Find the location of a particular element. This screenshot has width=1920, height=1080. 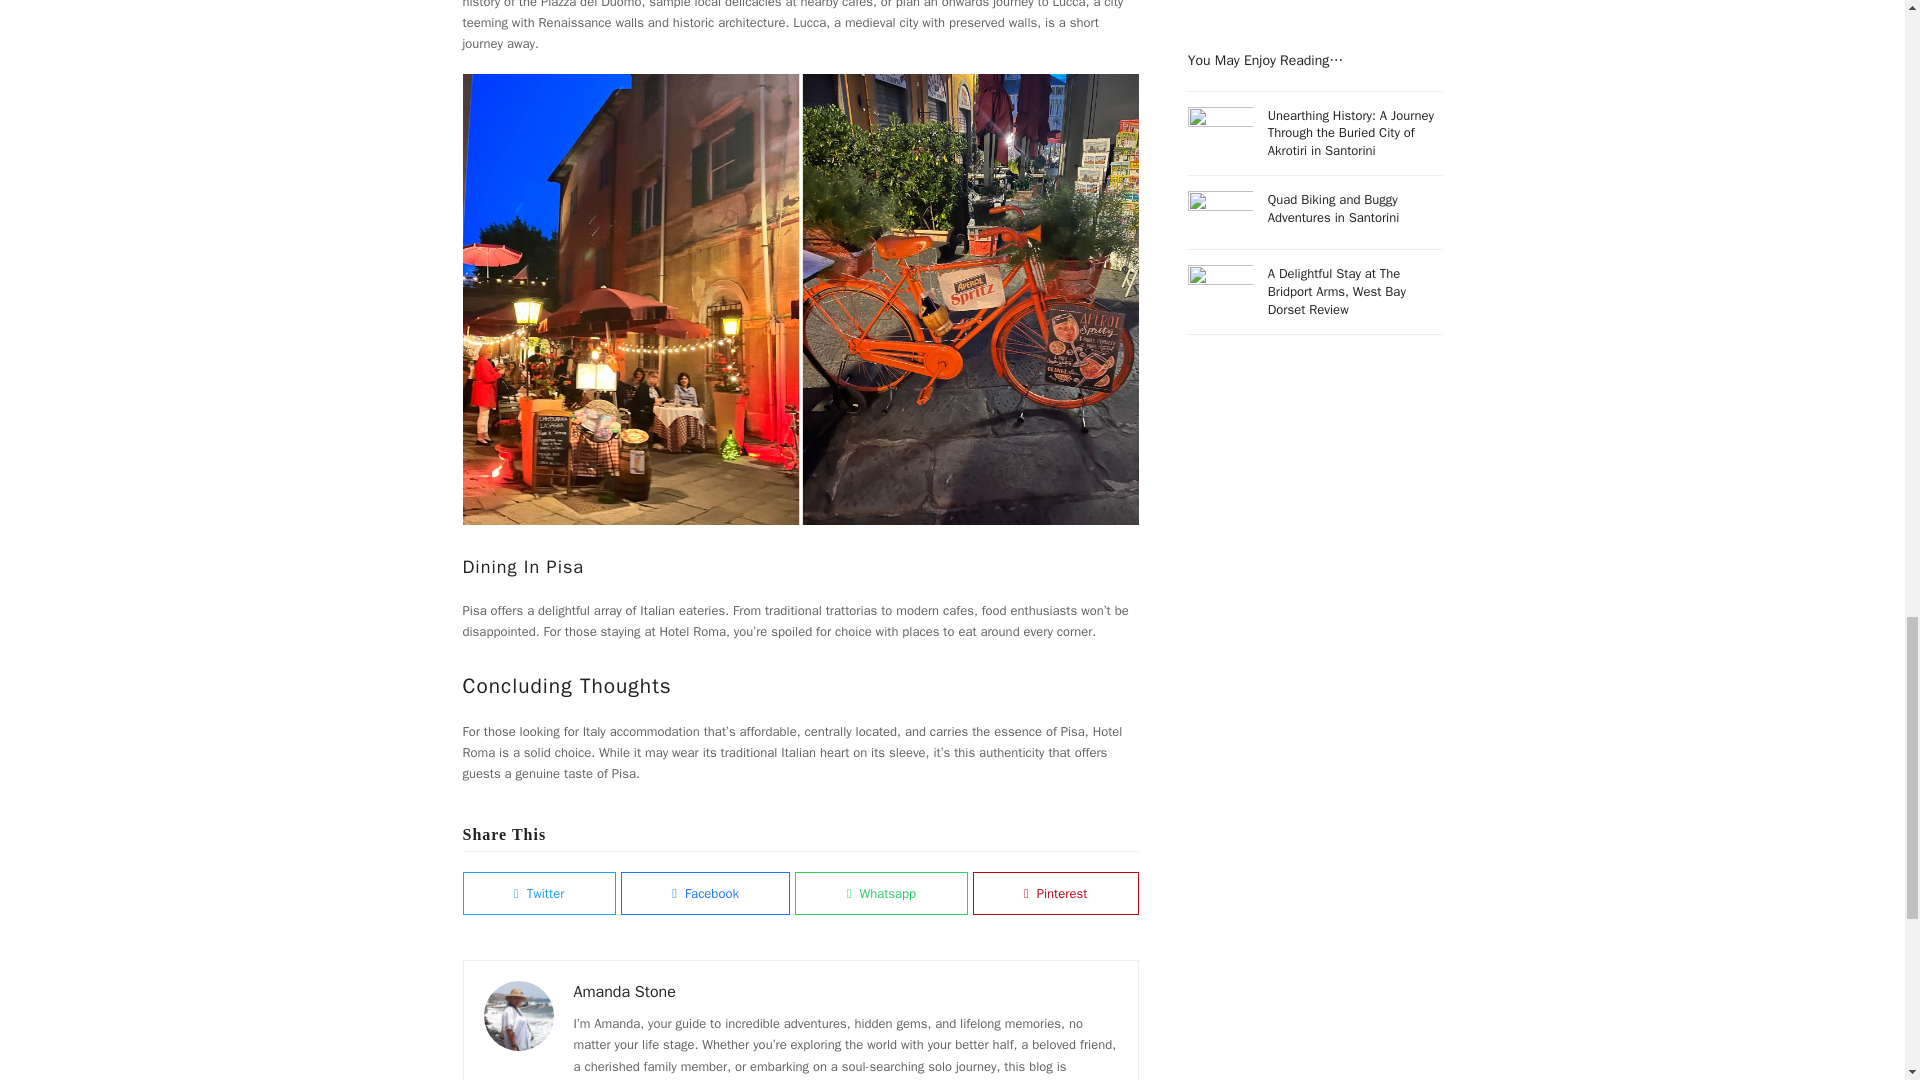

Facebook is located at coordinates (706, 892).